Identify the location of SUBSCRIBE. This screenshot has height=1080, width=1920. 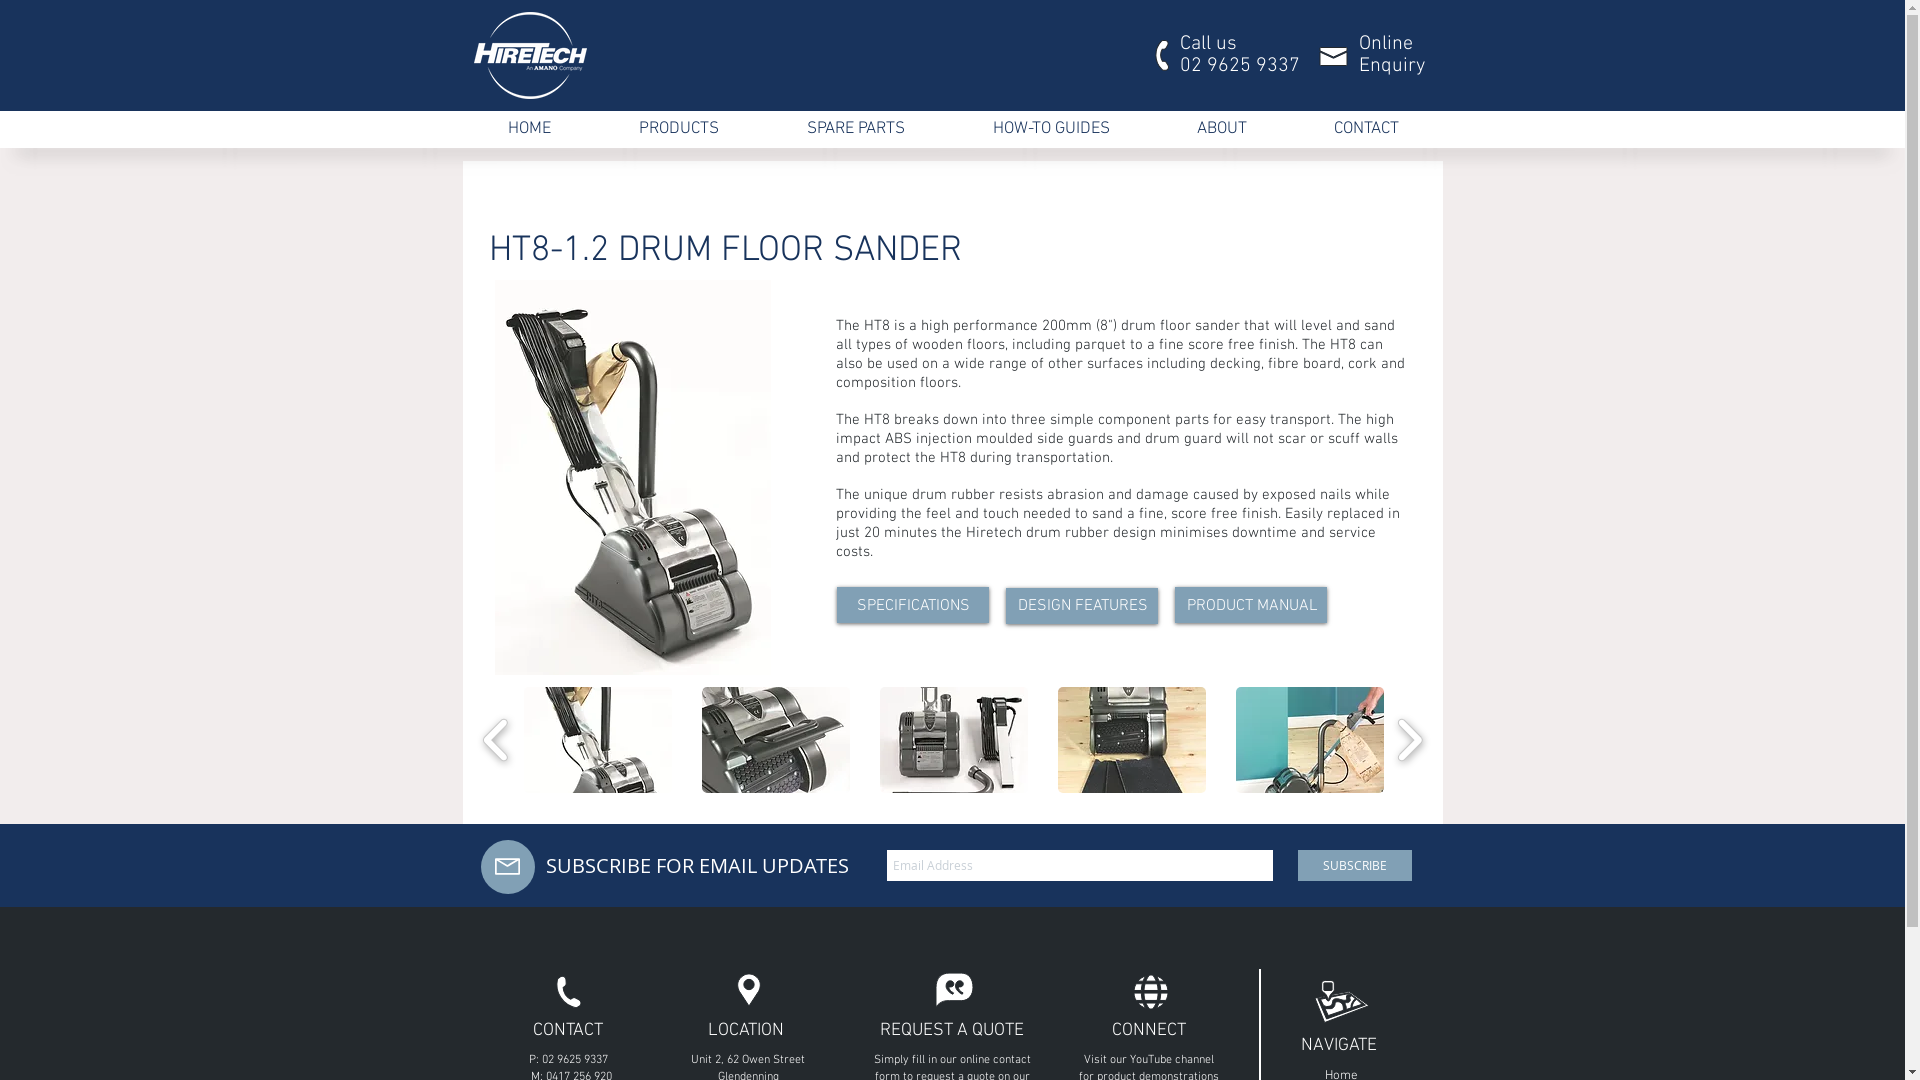
(1355, 866).